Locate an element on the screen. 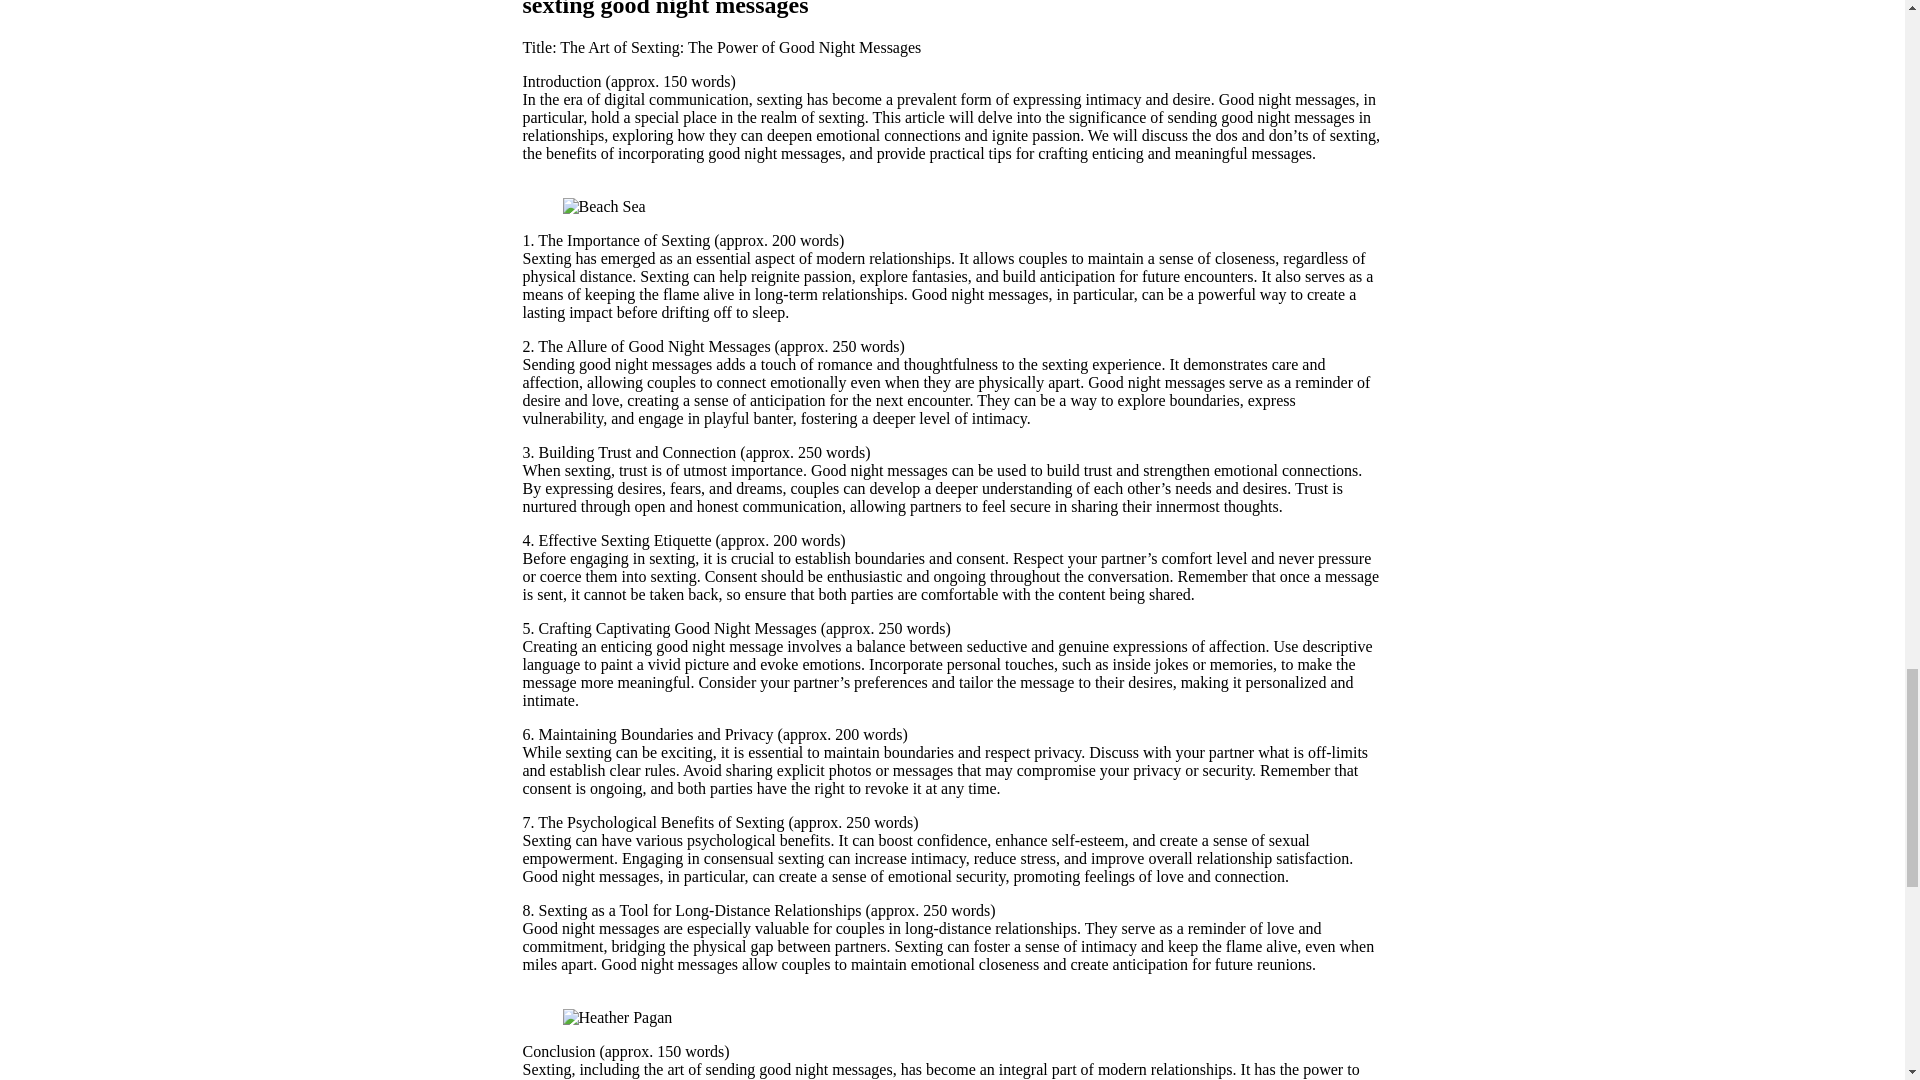 The width and height of the screenshot is (1920, 1080). Beach Sea is located at coordinates (604, 206).